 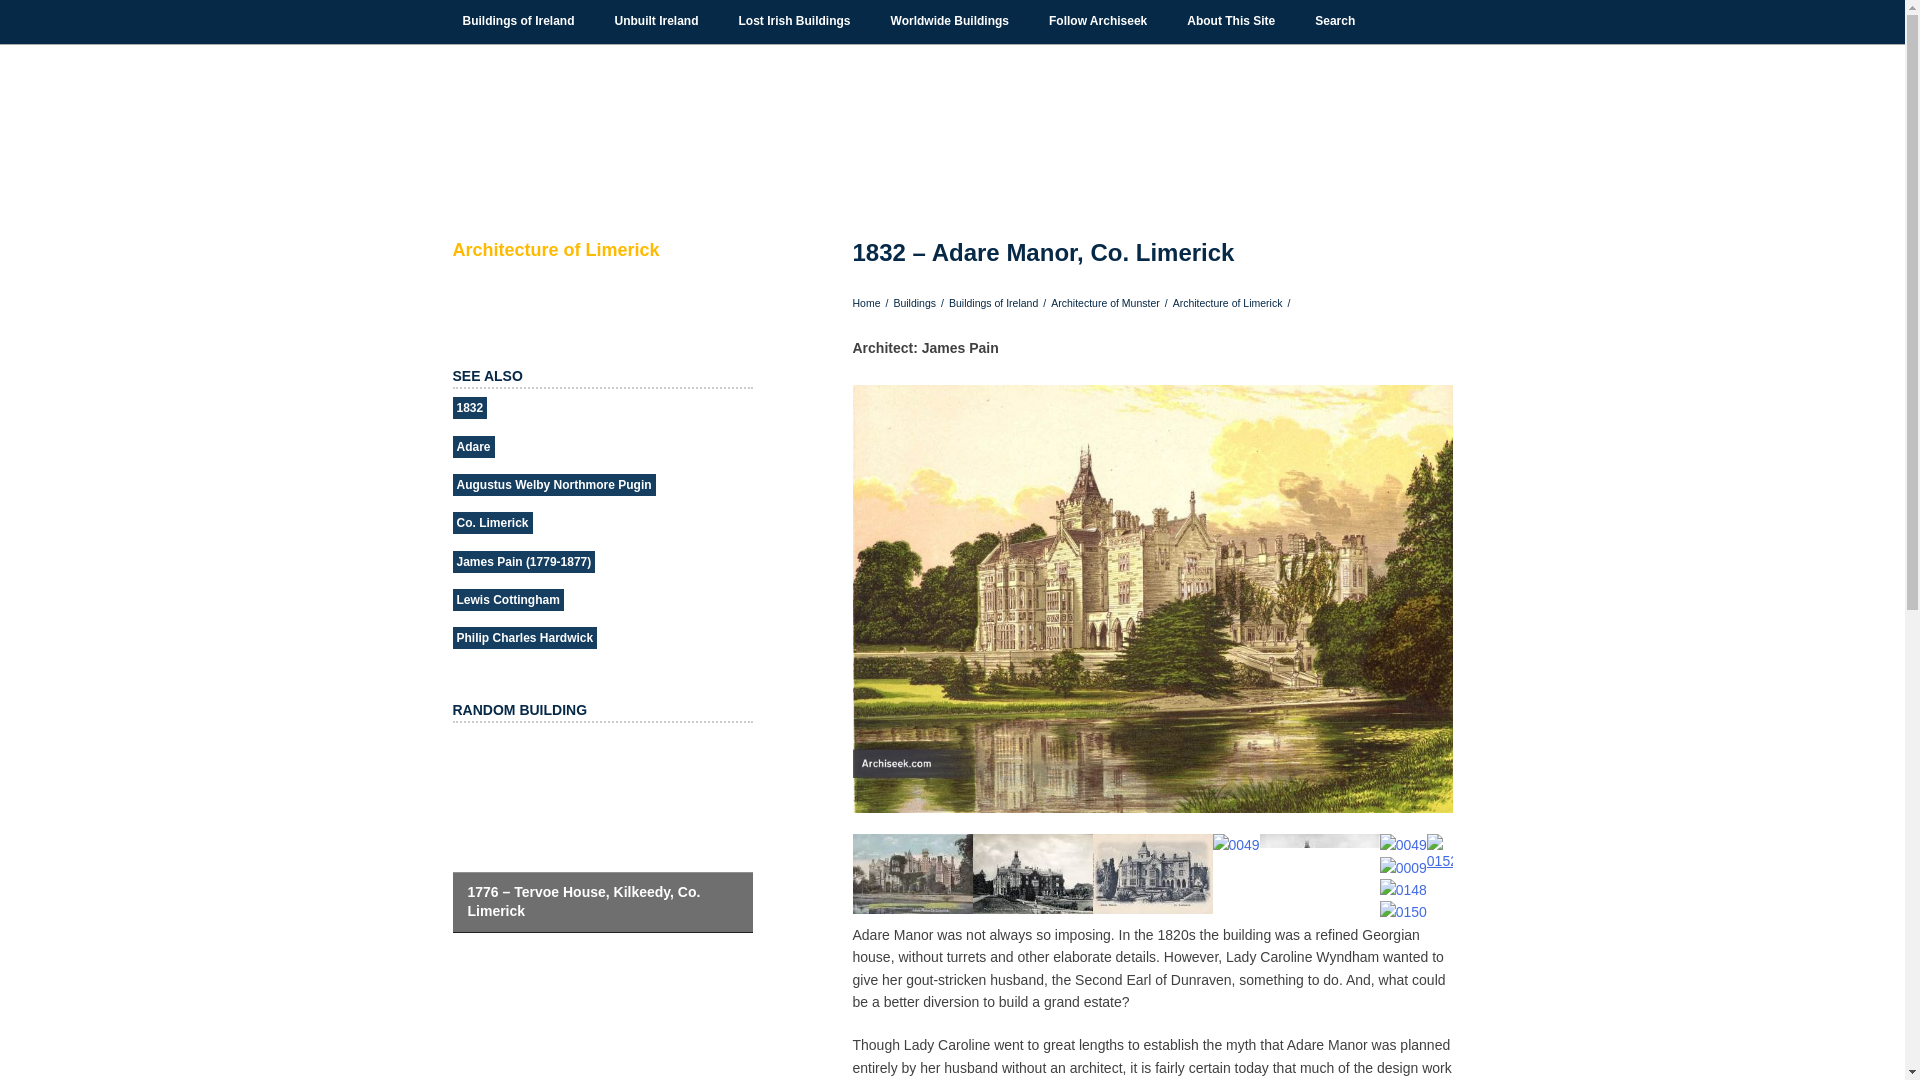 I want to click on Worldwide Buildings, so click(x=950, y=21).